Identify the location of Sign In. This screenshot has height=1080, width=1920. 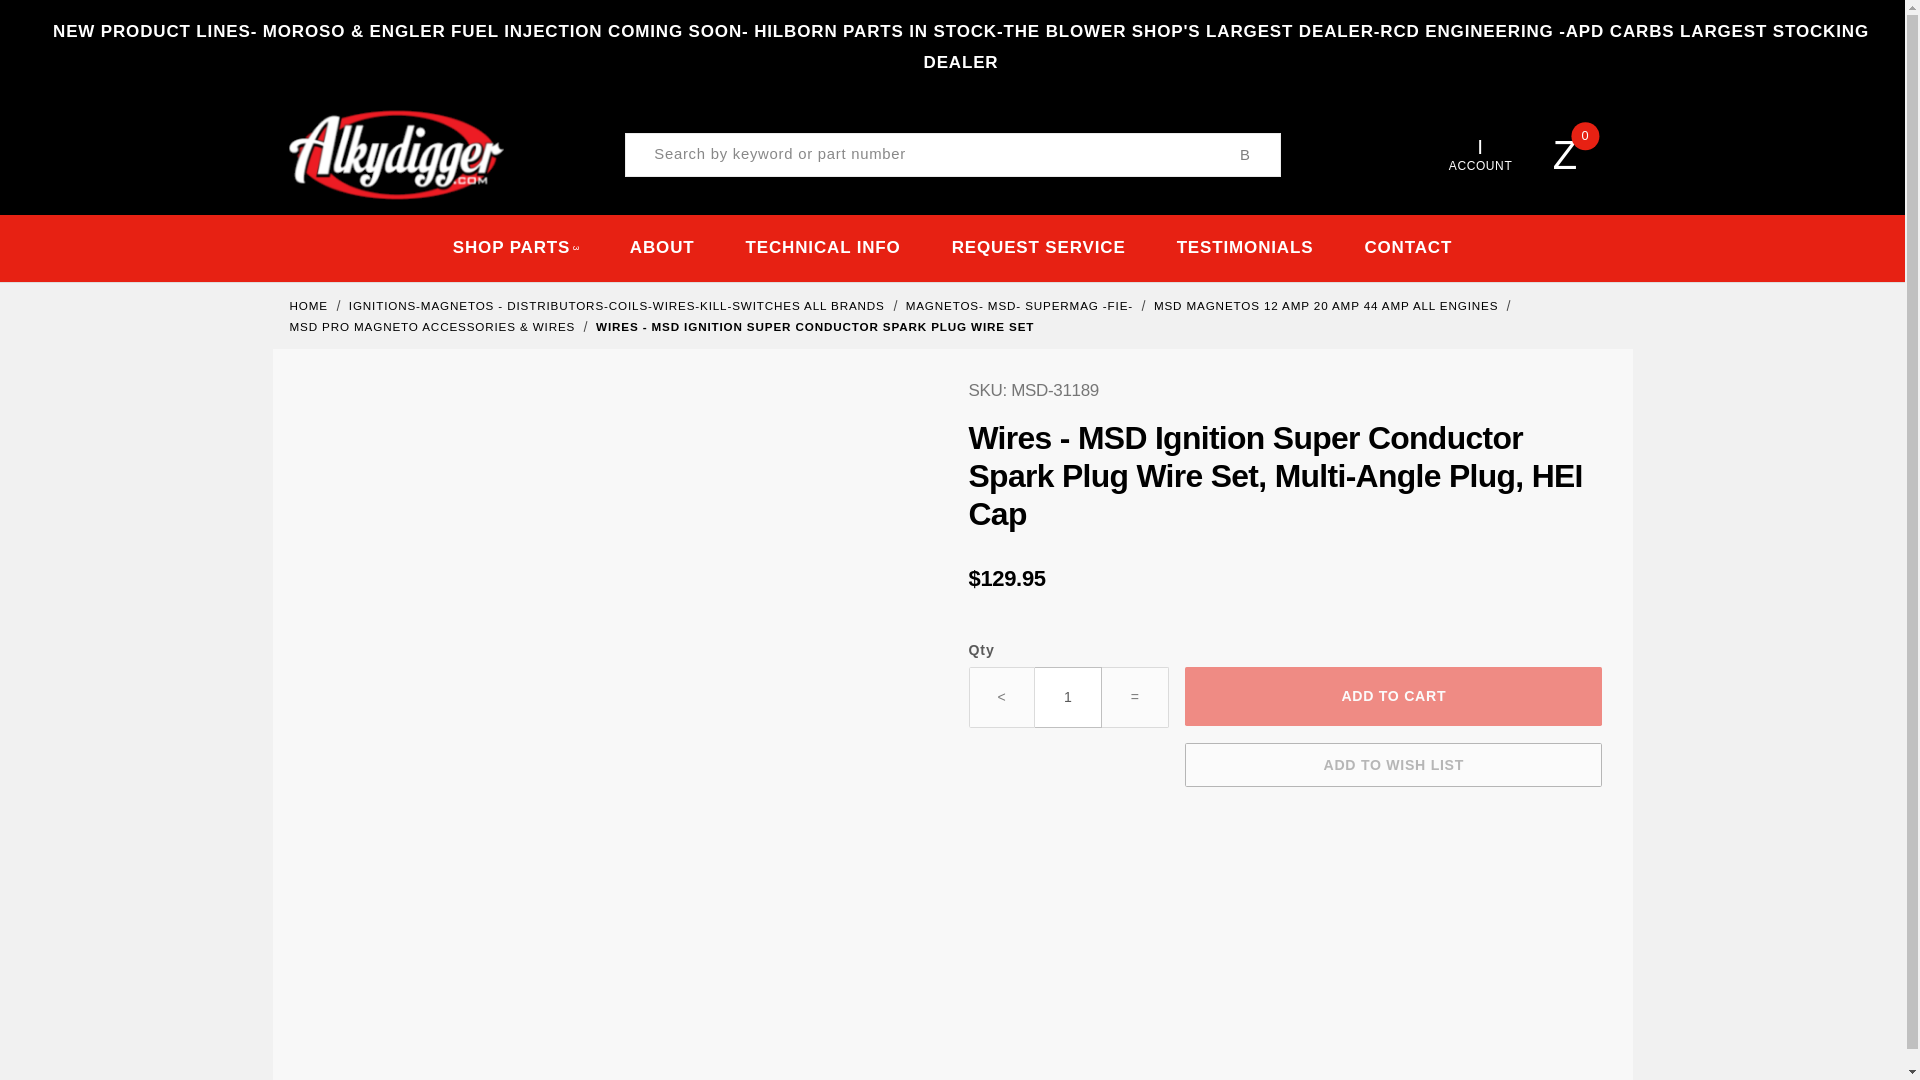
(1440, 397).